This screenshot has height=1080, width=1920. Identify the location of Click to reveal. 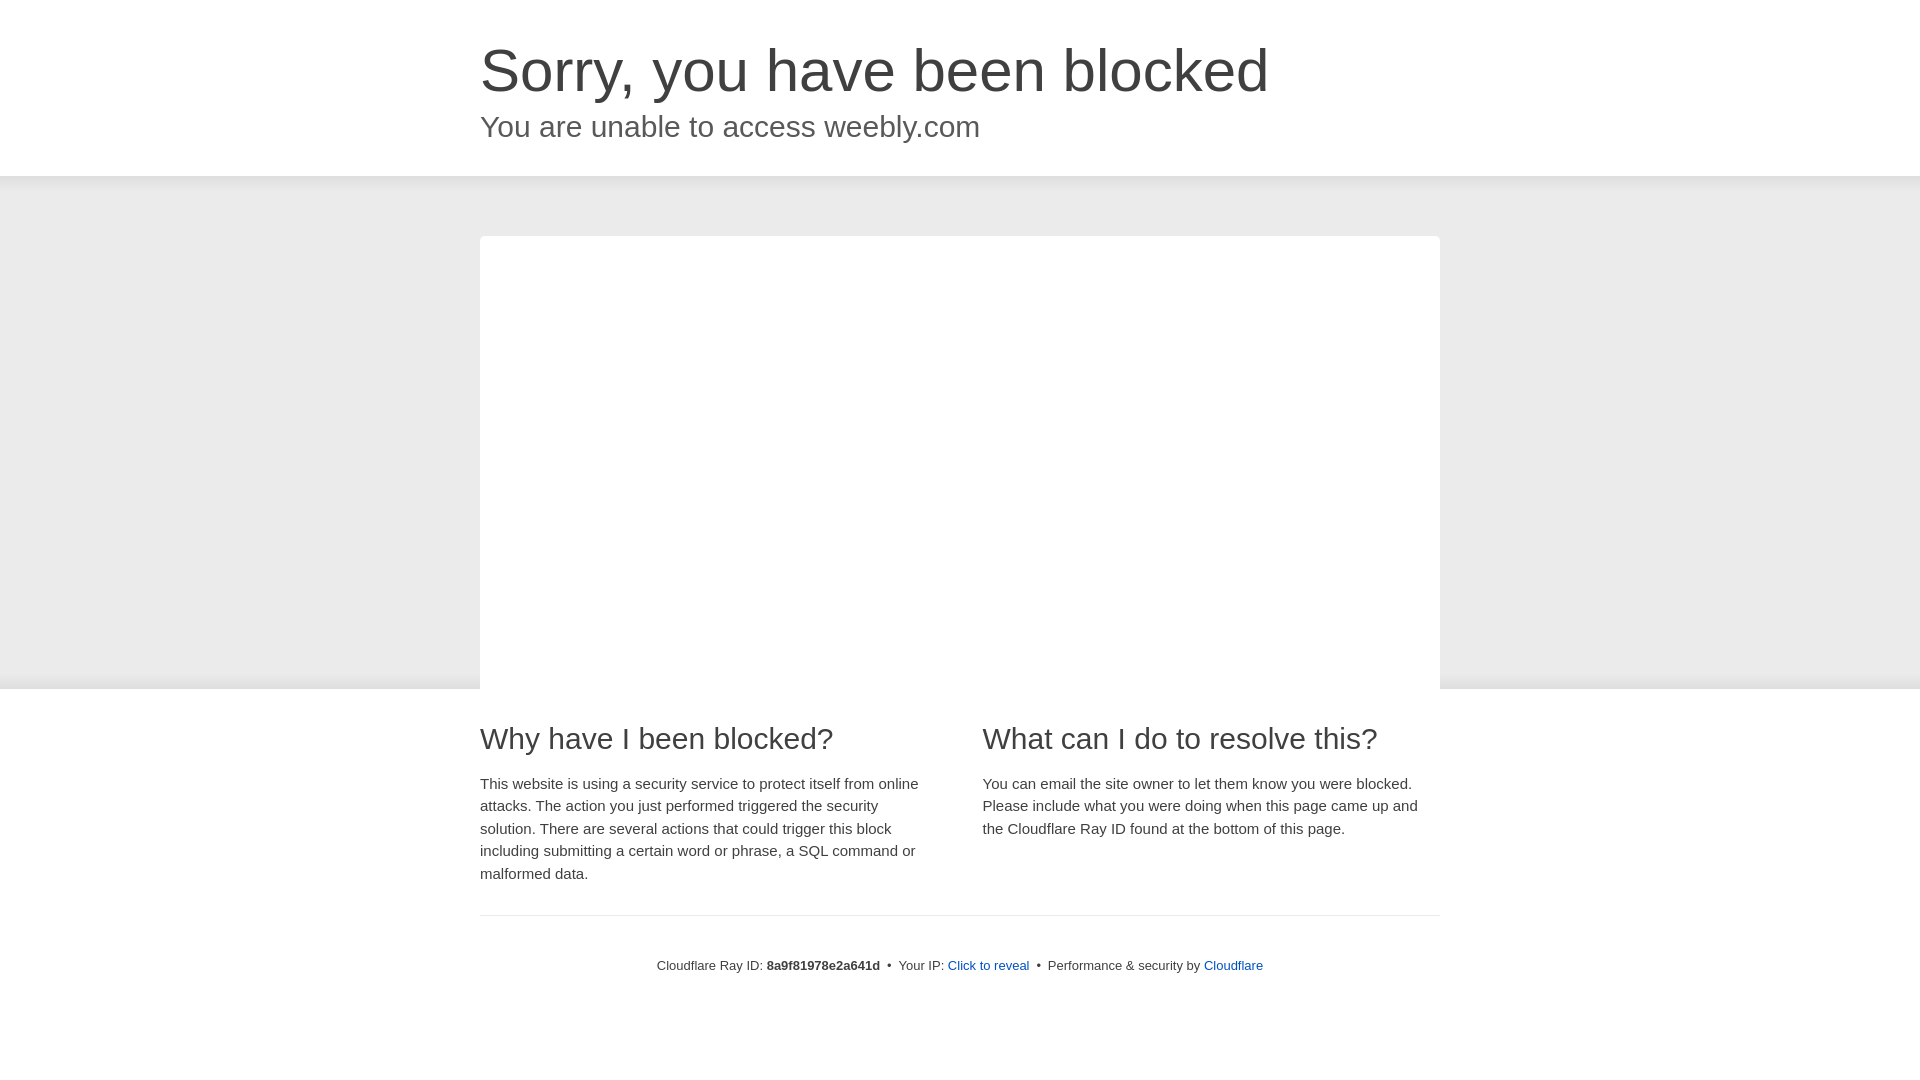
(988, 966).